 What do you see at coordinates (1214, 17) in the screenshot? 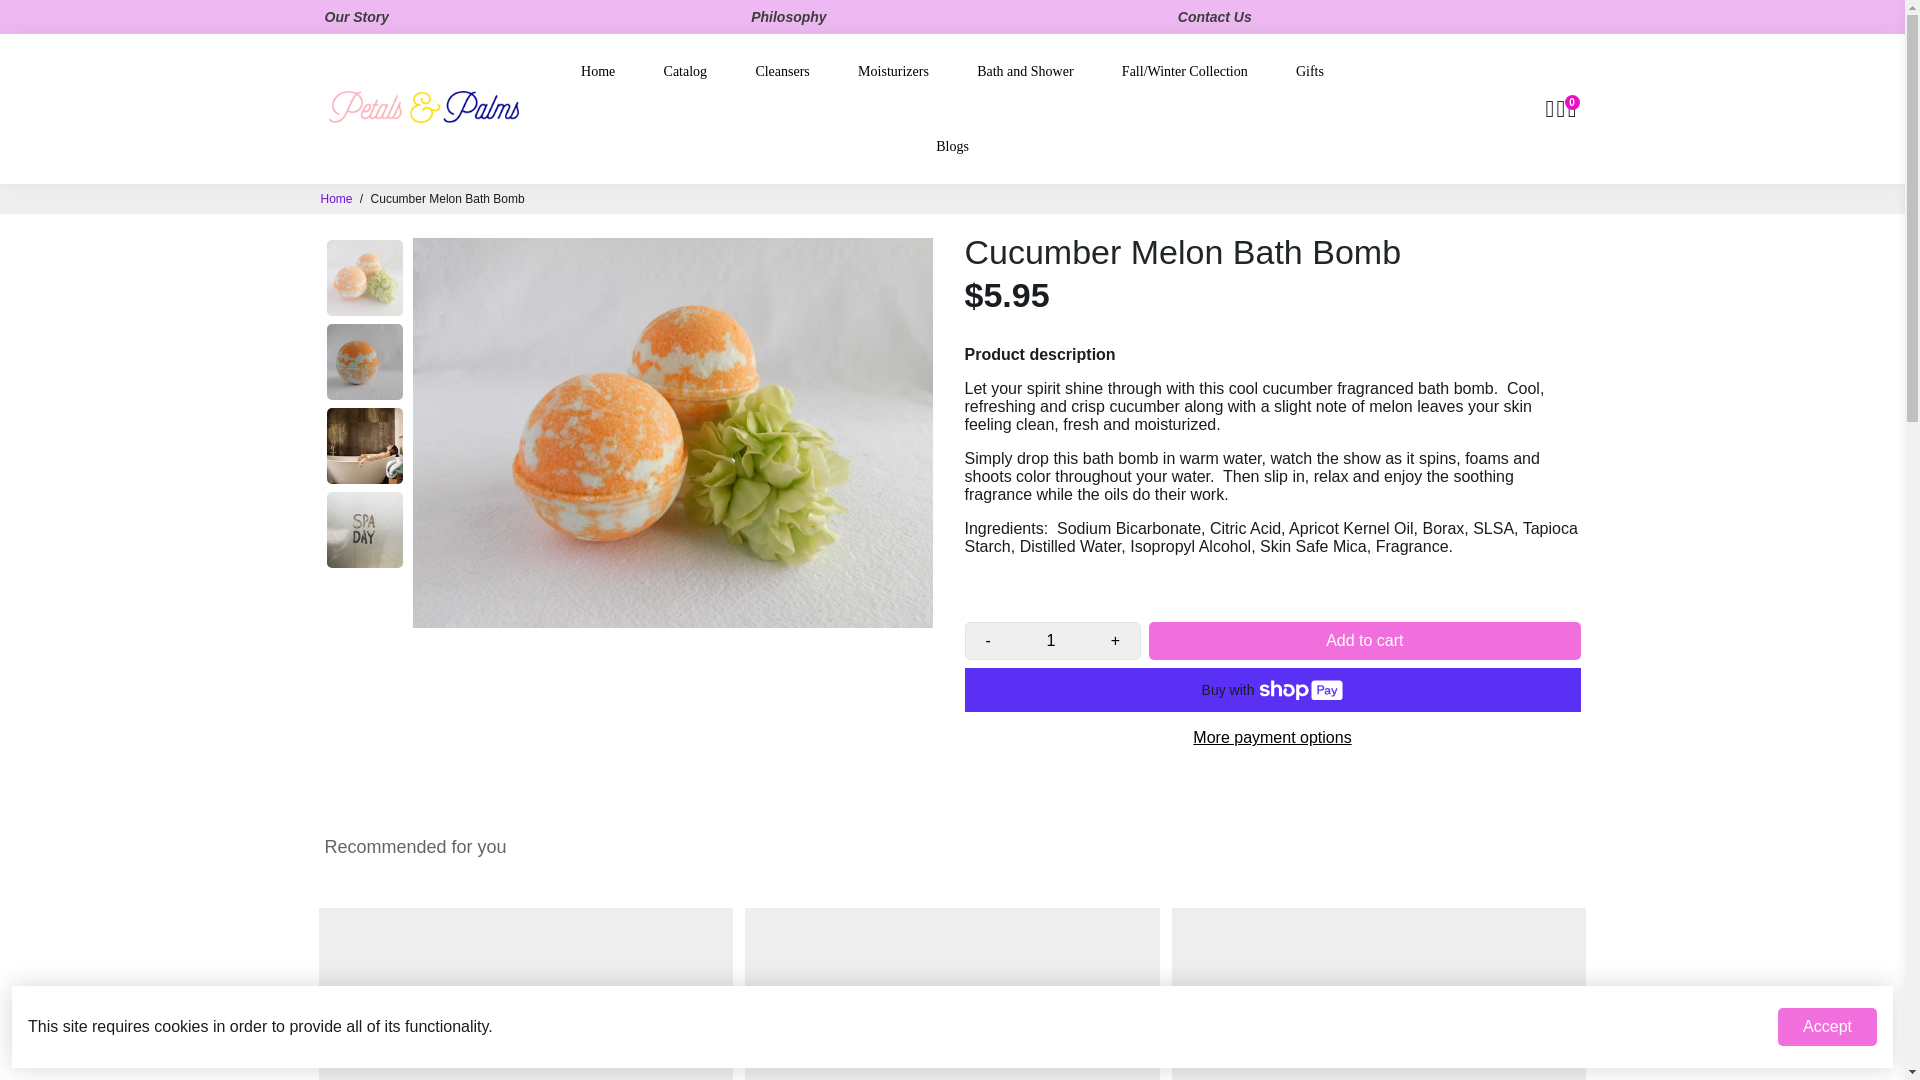
I see `Contact Us, We Would Love To Hear From You` at bounding box center [1214, 17].